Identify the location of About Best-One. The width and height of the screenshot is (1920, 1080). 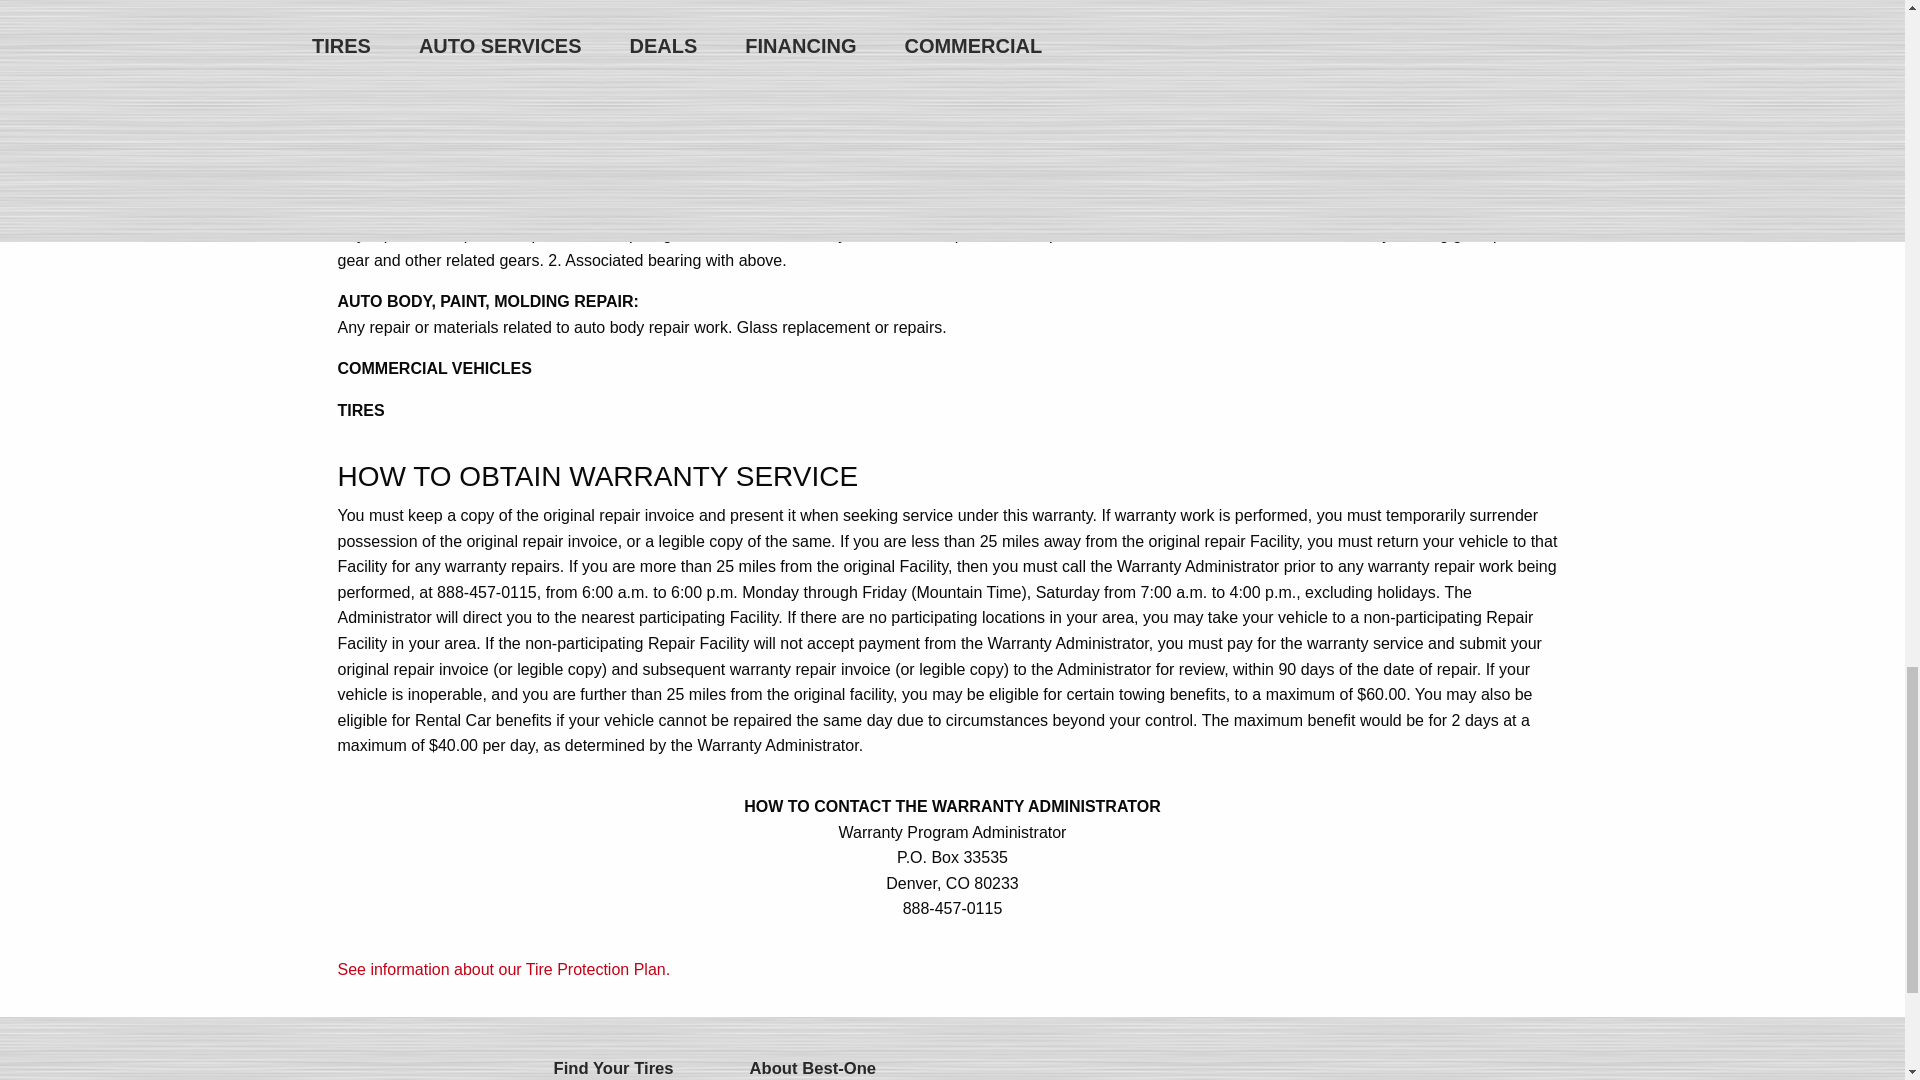
(823, 1064).